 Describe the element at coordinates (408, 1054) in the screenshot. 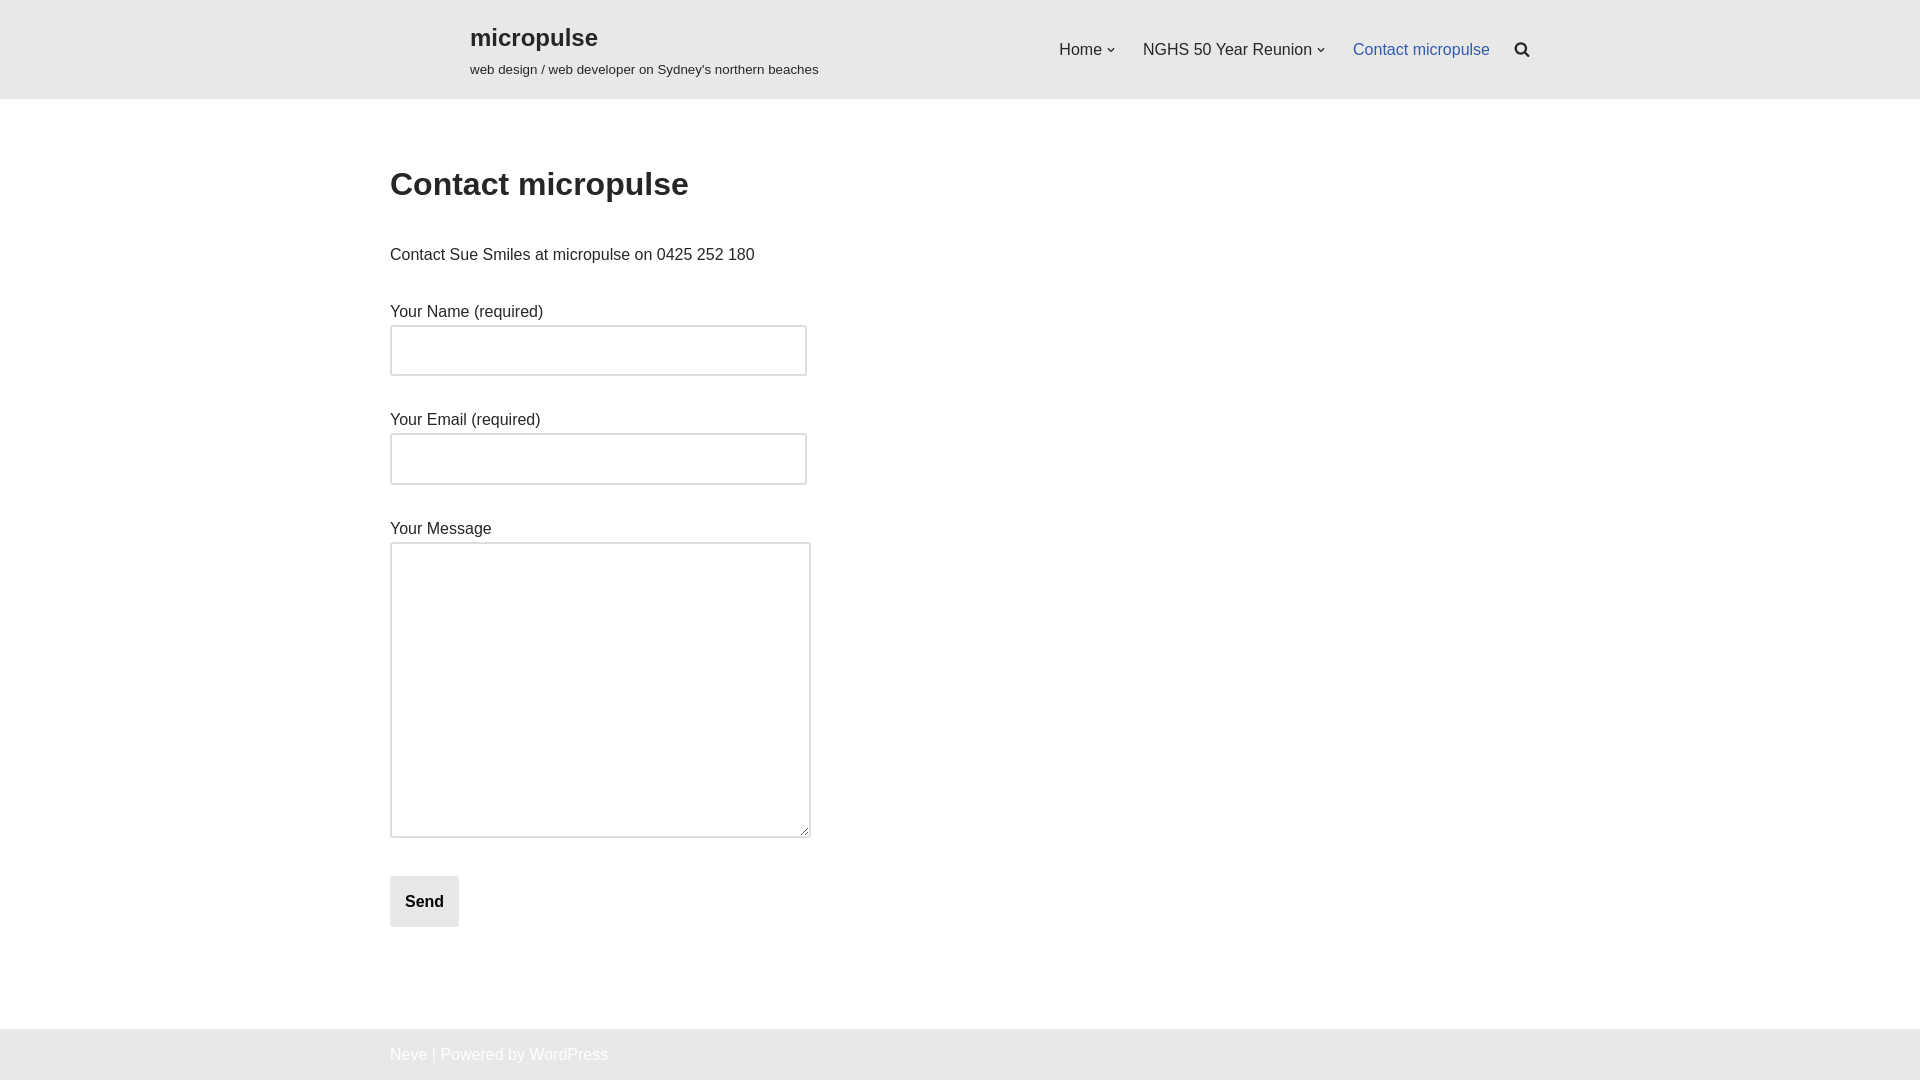

I see `Neve` at that location.